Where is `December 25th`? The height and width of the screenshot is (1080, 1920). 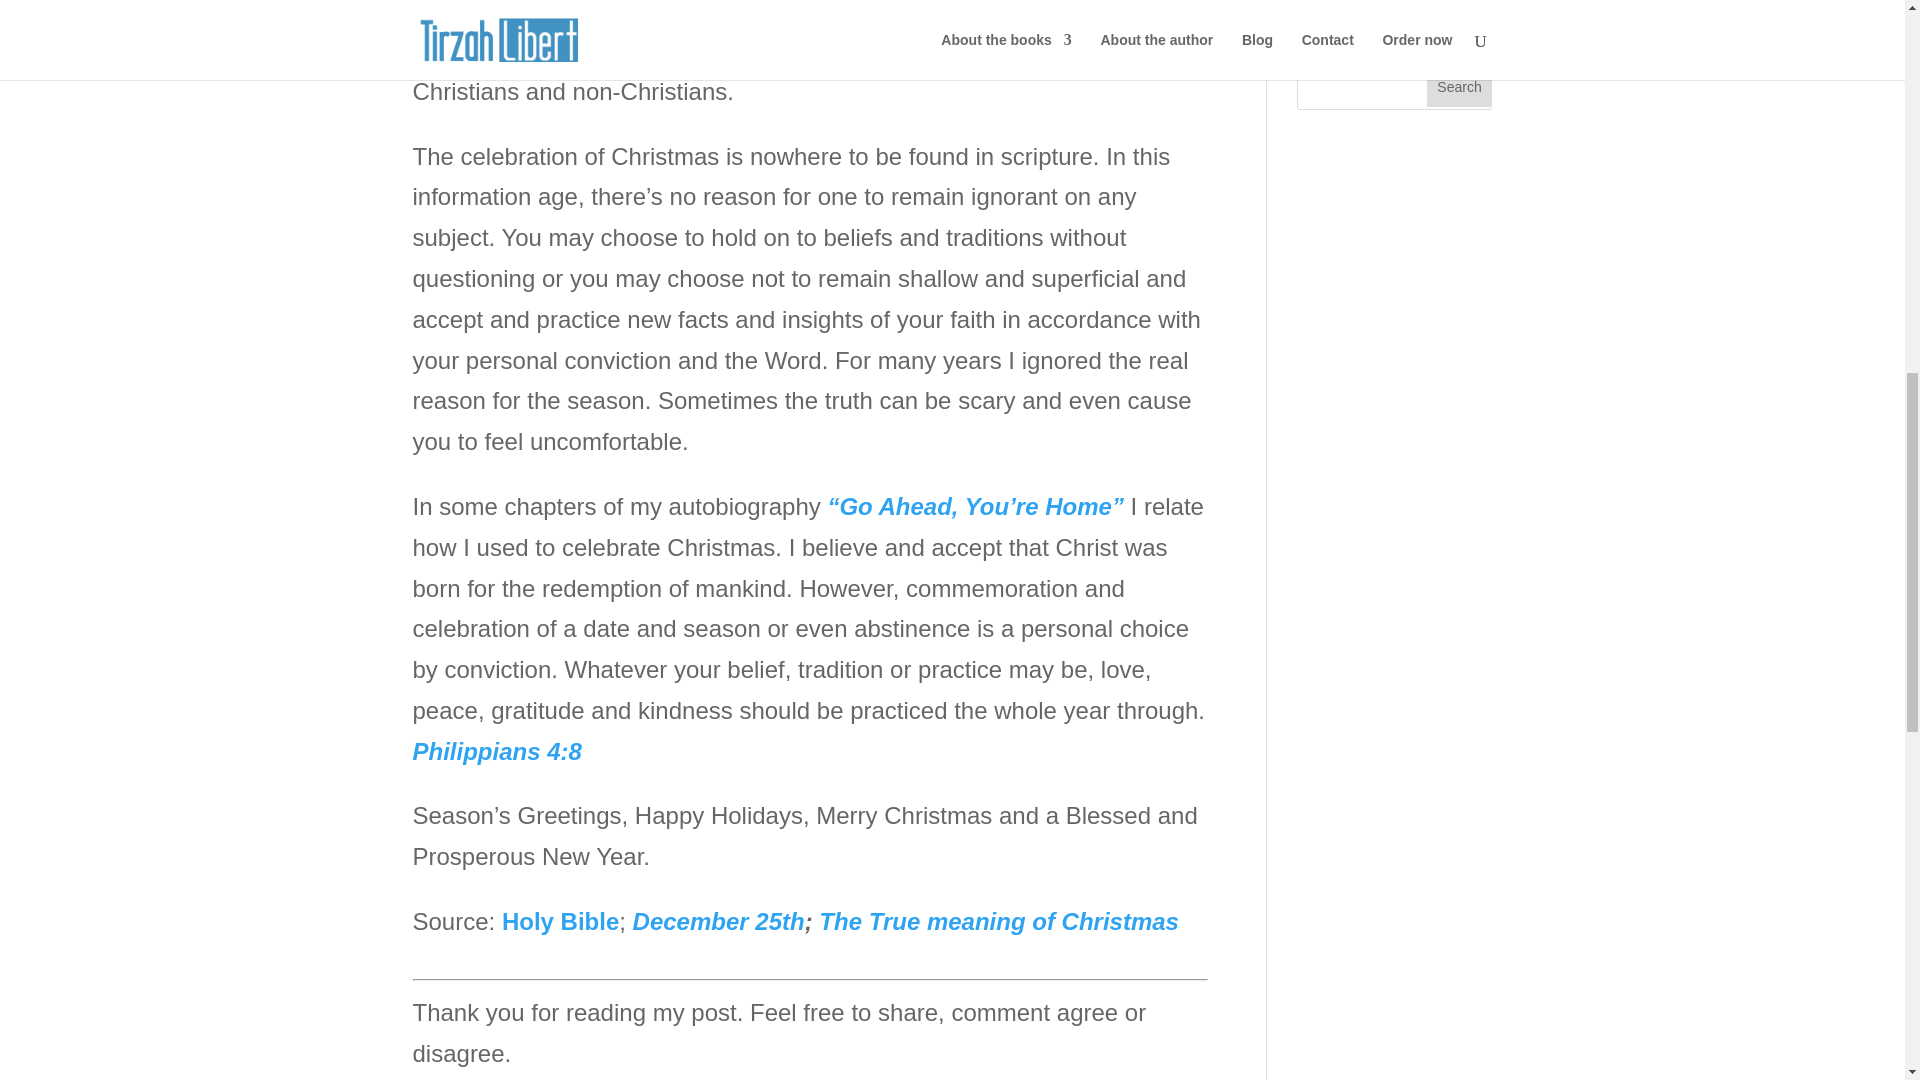
December 25th is located at coordinates (718, 922).